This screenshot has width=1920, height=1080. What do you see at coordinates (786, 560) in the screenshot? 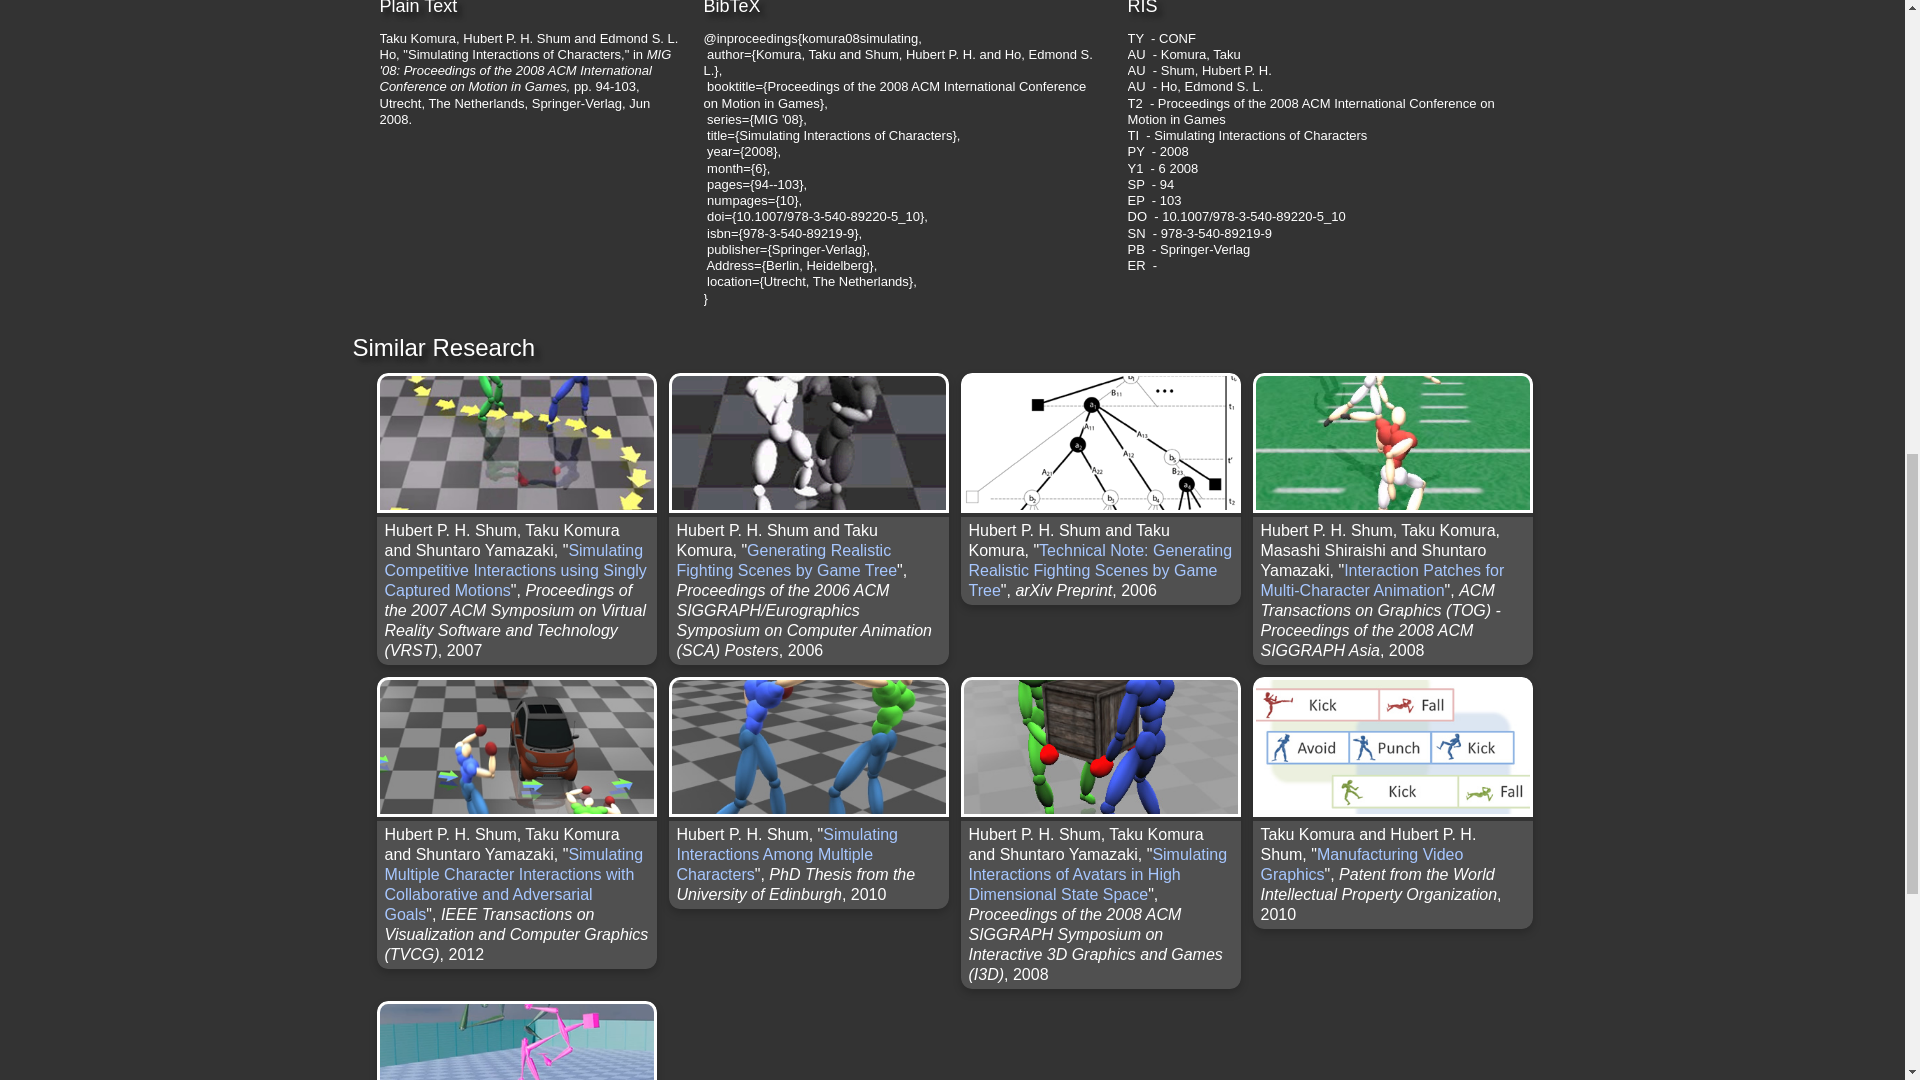
I see `Generating Realistic Fighting Scenes by Game Tree` at bounding box center [786, 560].